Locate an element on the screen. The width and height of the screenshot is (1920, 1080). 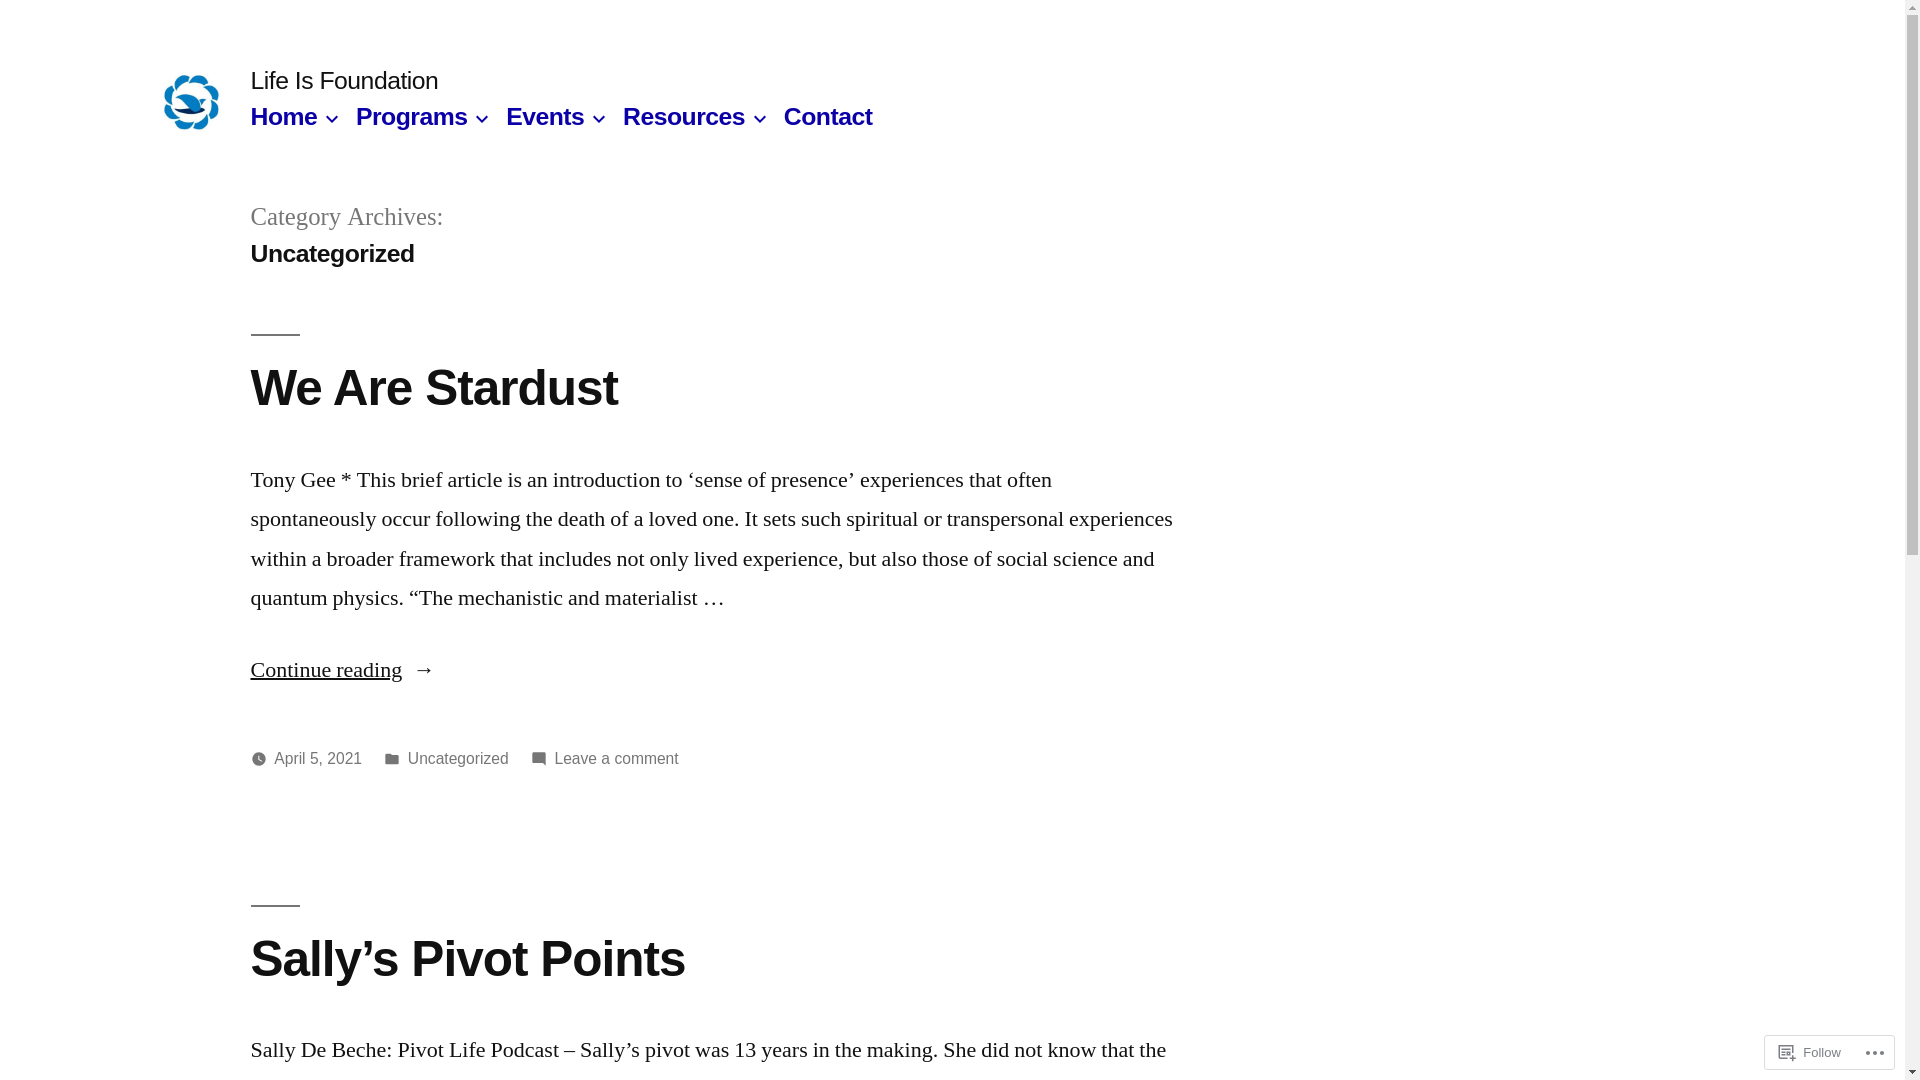
Leave a comment is located at coordinates (616, 758).